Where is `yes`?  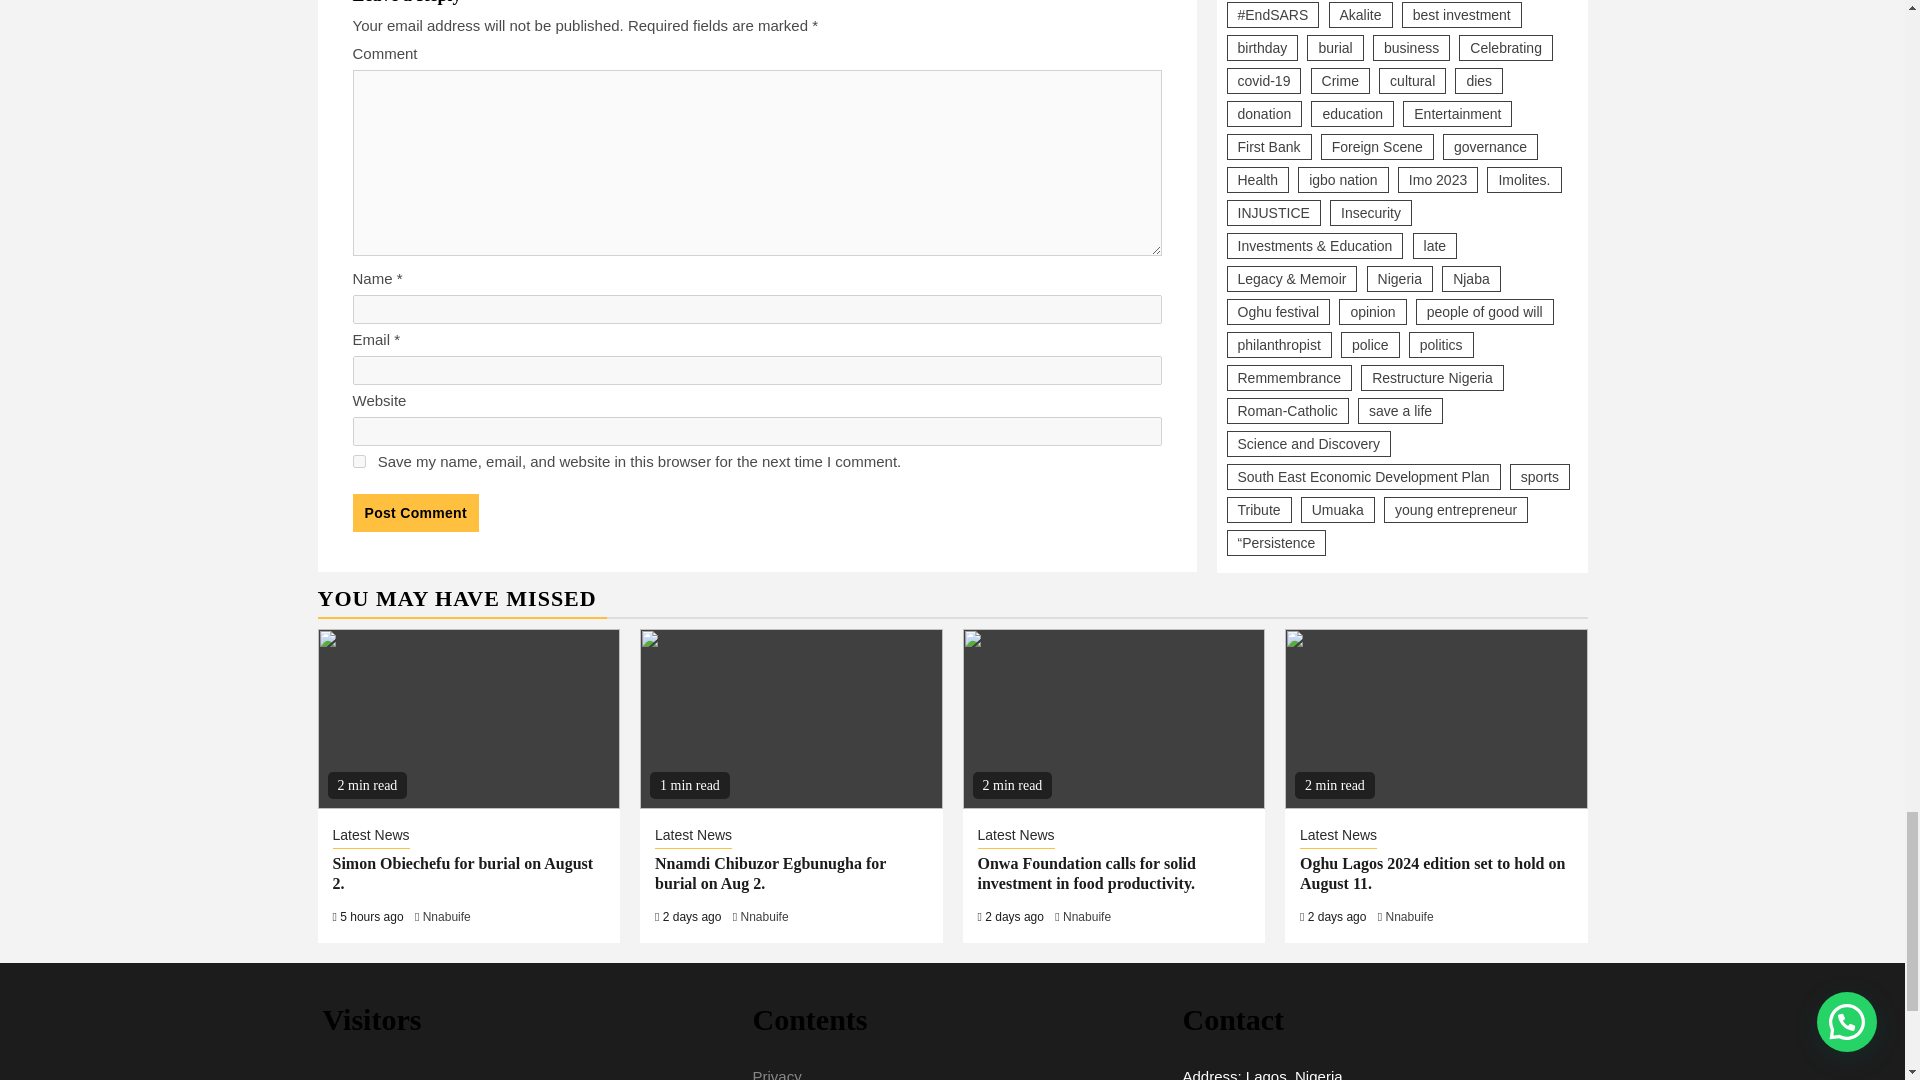 yes is located at coordinates (358, 460).